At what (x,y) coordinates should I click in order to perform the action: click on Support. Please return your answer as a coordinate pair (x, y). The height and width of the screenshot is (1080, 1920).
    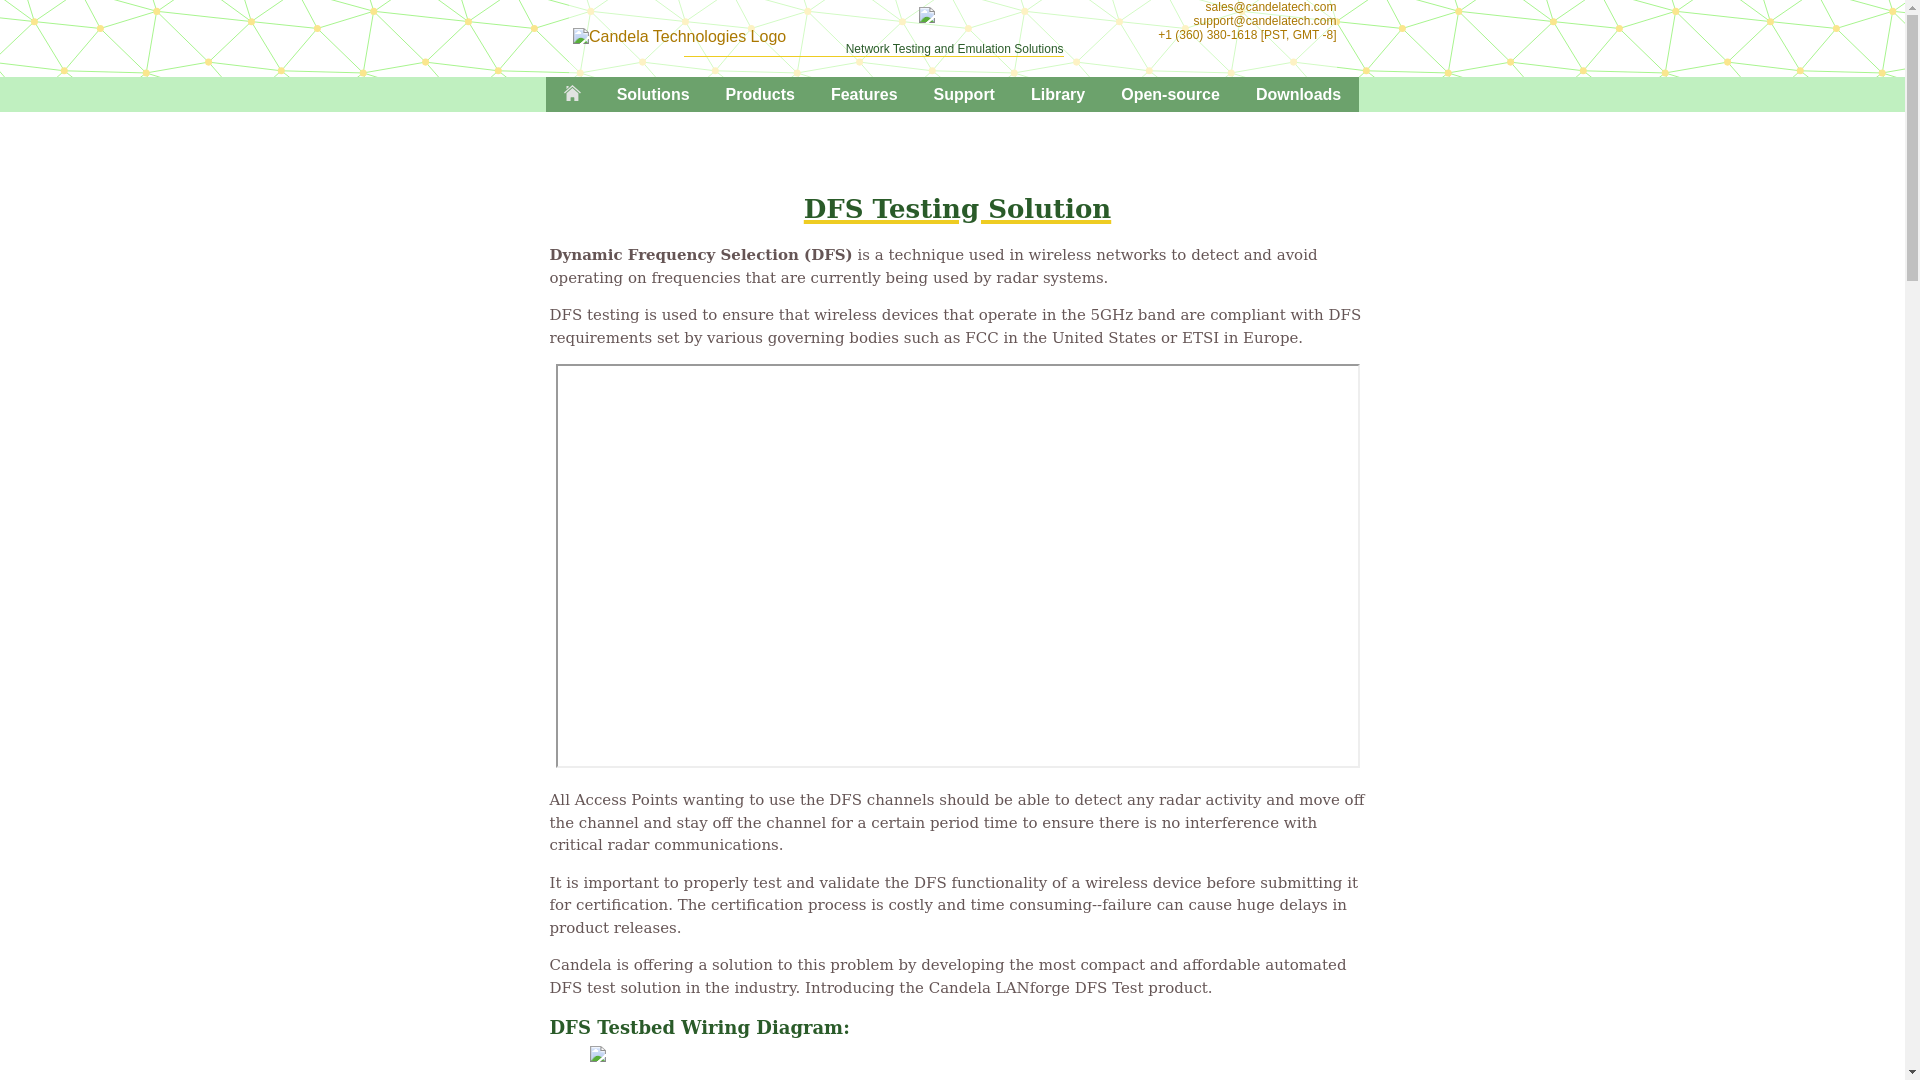
    Looking at the image, I should click on (964, 94).